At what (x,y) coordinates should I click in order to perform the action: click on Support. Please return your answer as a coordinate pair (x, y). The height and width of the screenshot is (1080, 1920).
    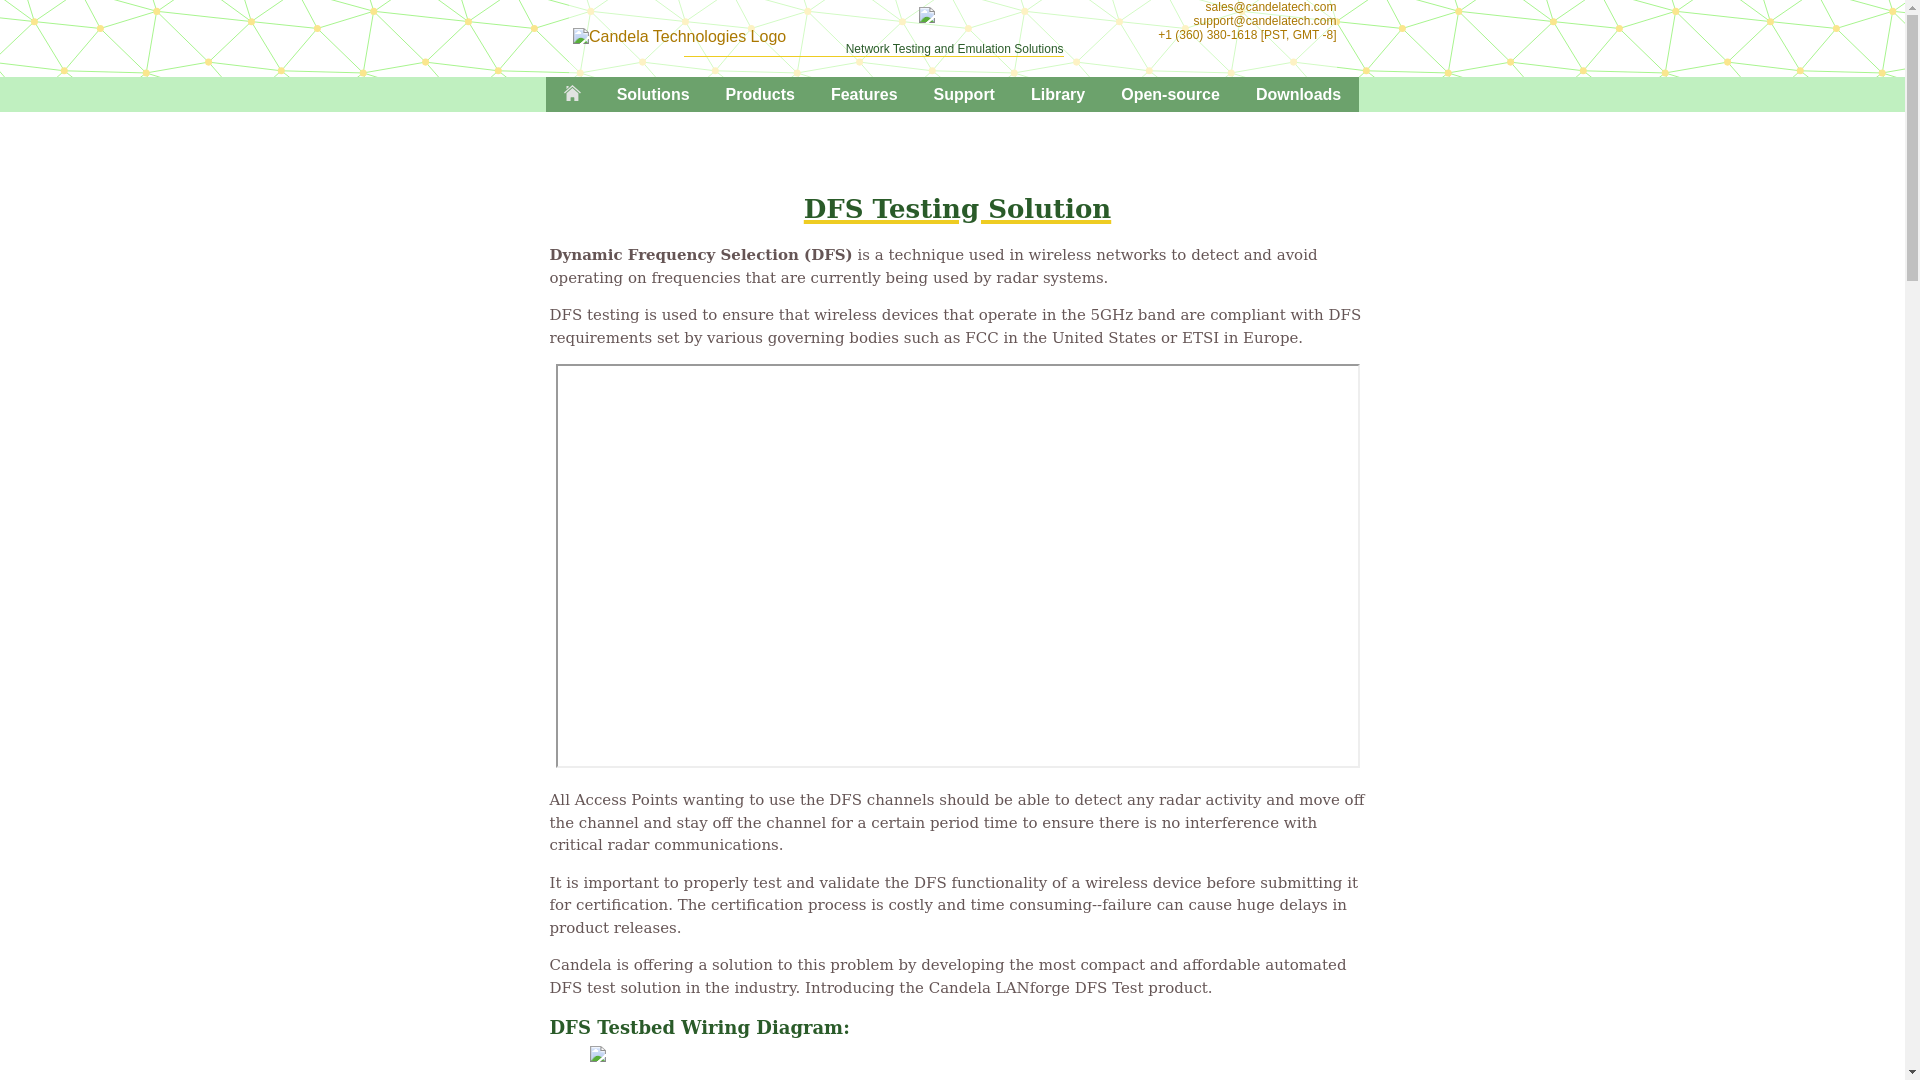
    Looking at the image, I should click on (964, 94).